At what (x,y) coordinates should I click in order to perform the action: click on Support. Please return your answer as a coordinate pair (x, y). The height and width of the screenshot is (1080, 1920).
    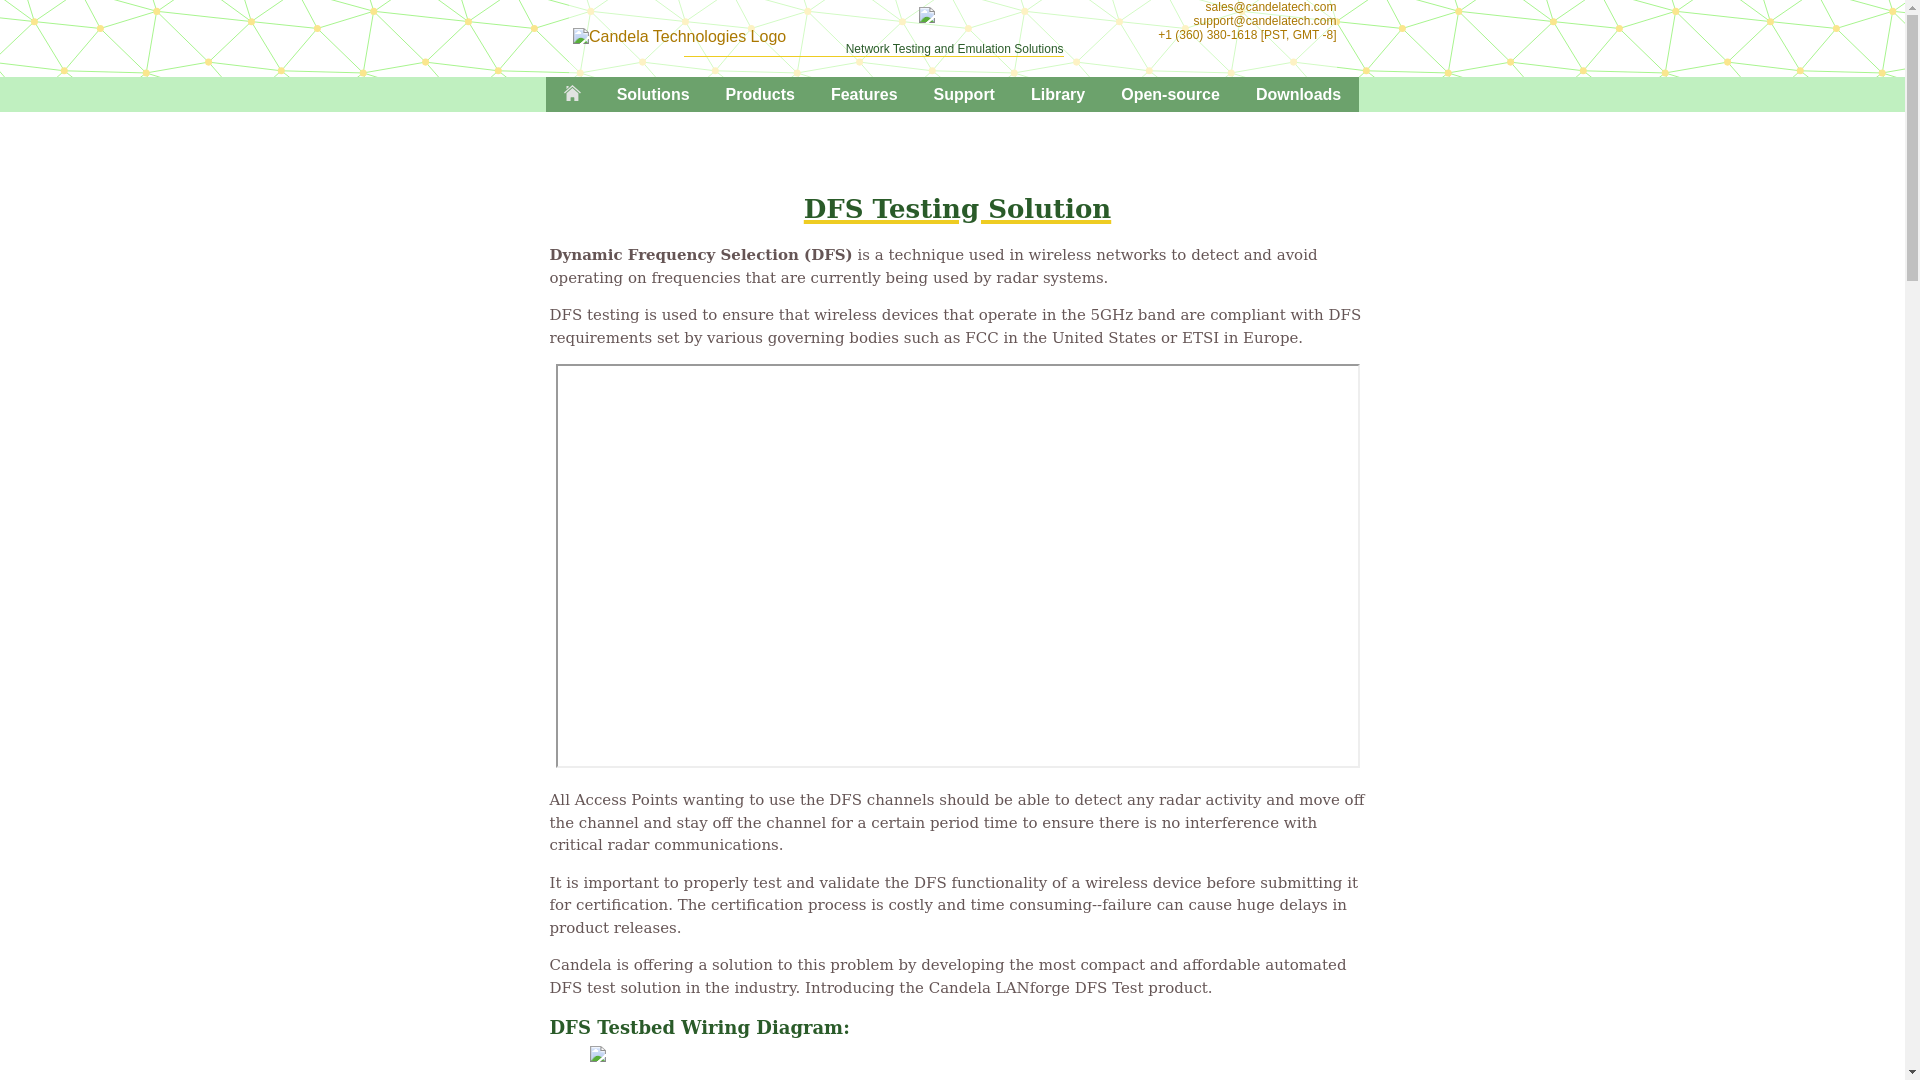
    Looking at the image, I should click on (964, 94).